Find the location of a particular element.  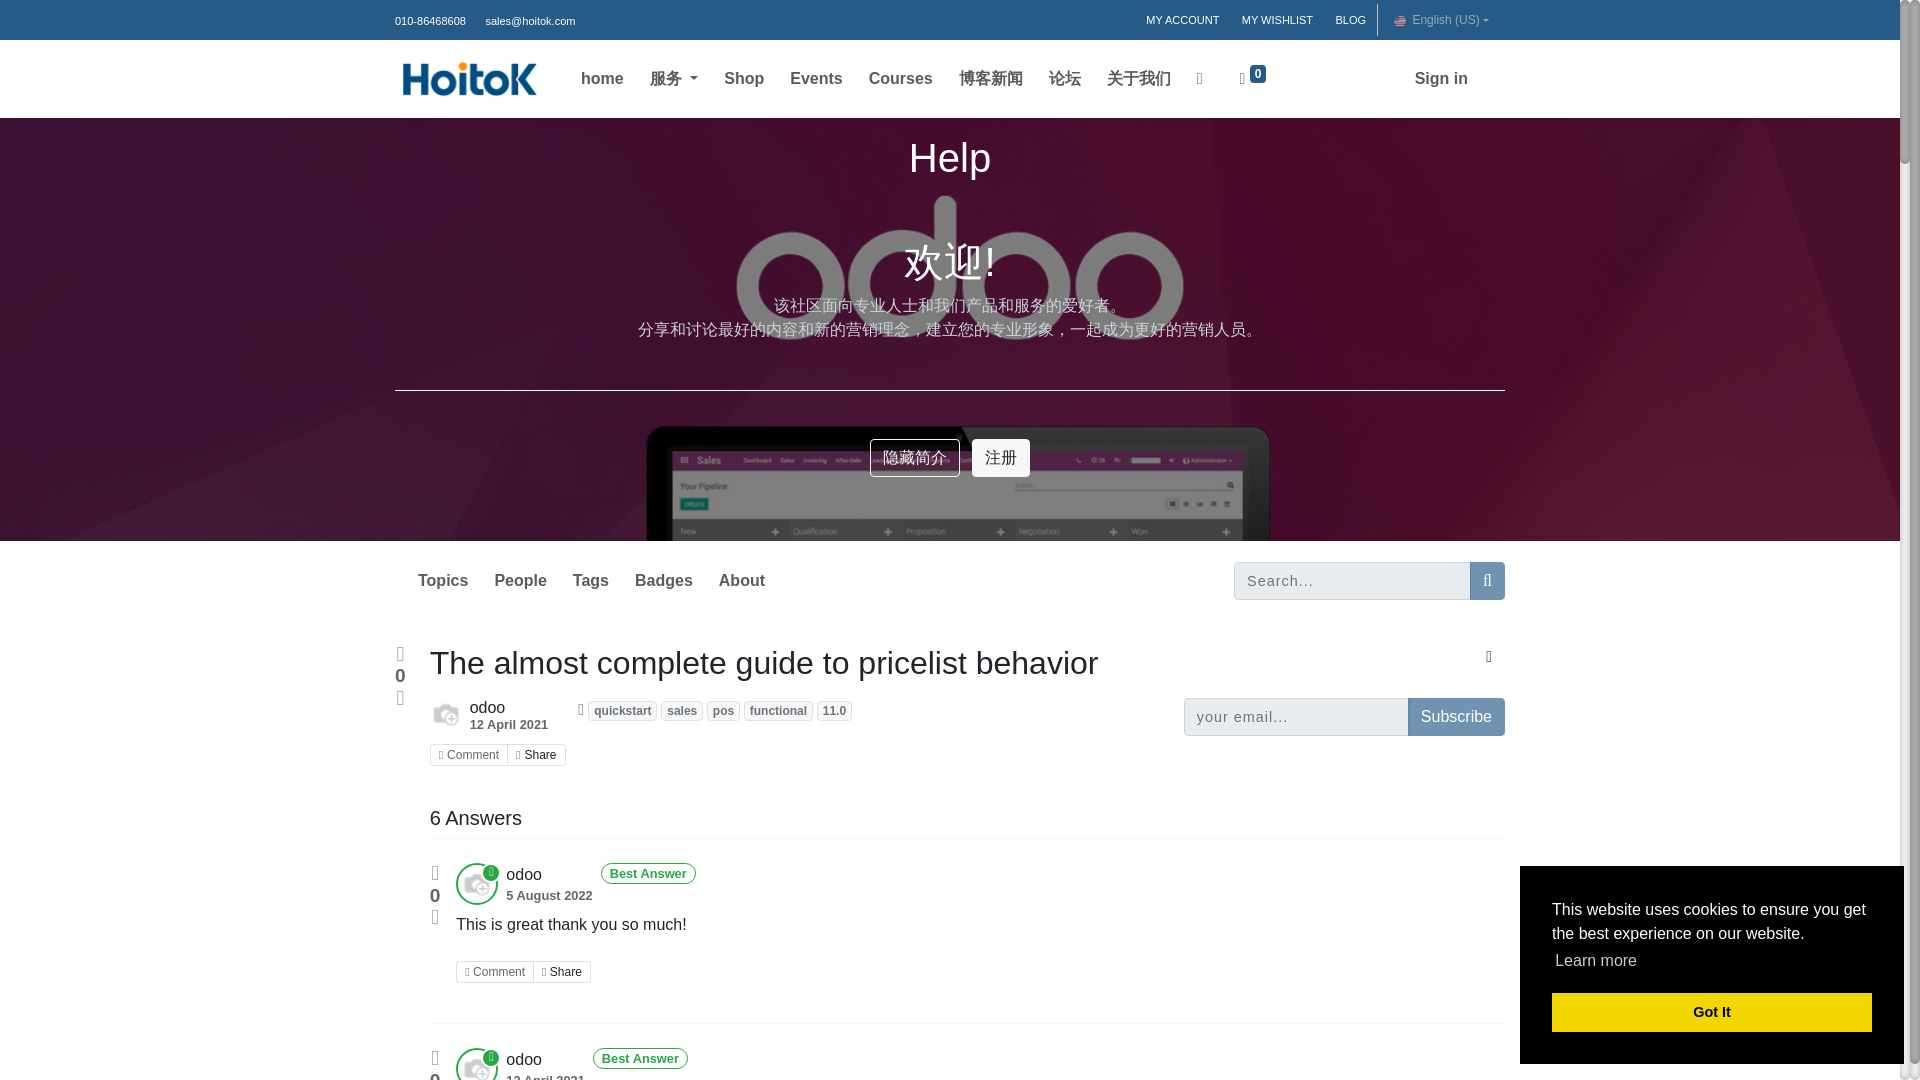

Courses is located at coordinates (900, 79).